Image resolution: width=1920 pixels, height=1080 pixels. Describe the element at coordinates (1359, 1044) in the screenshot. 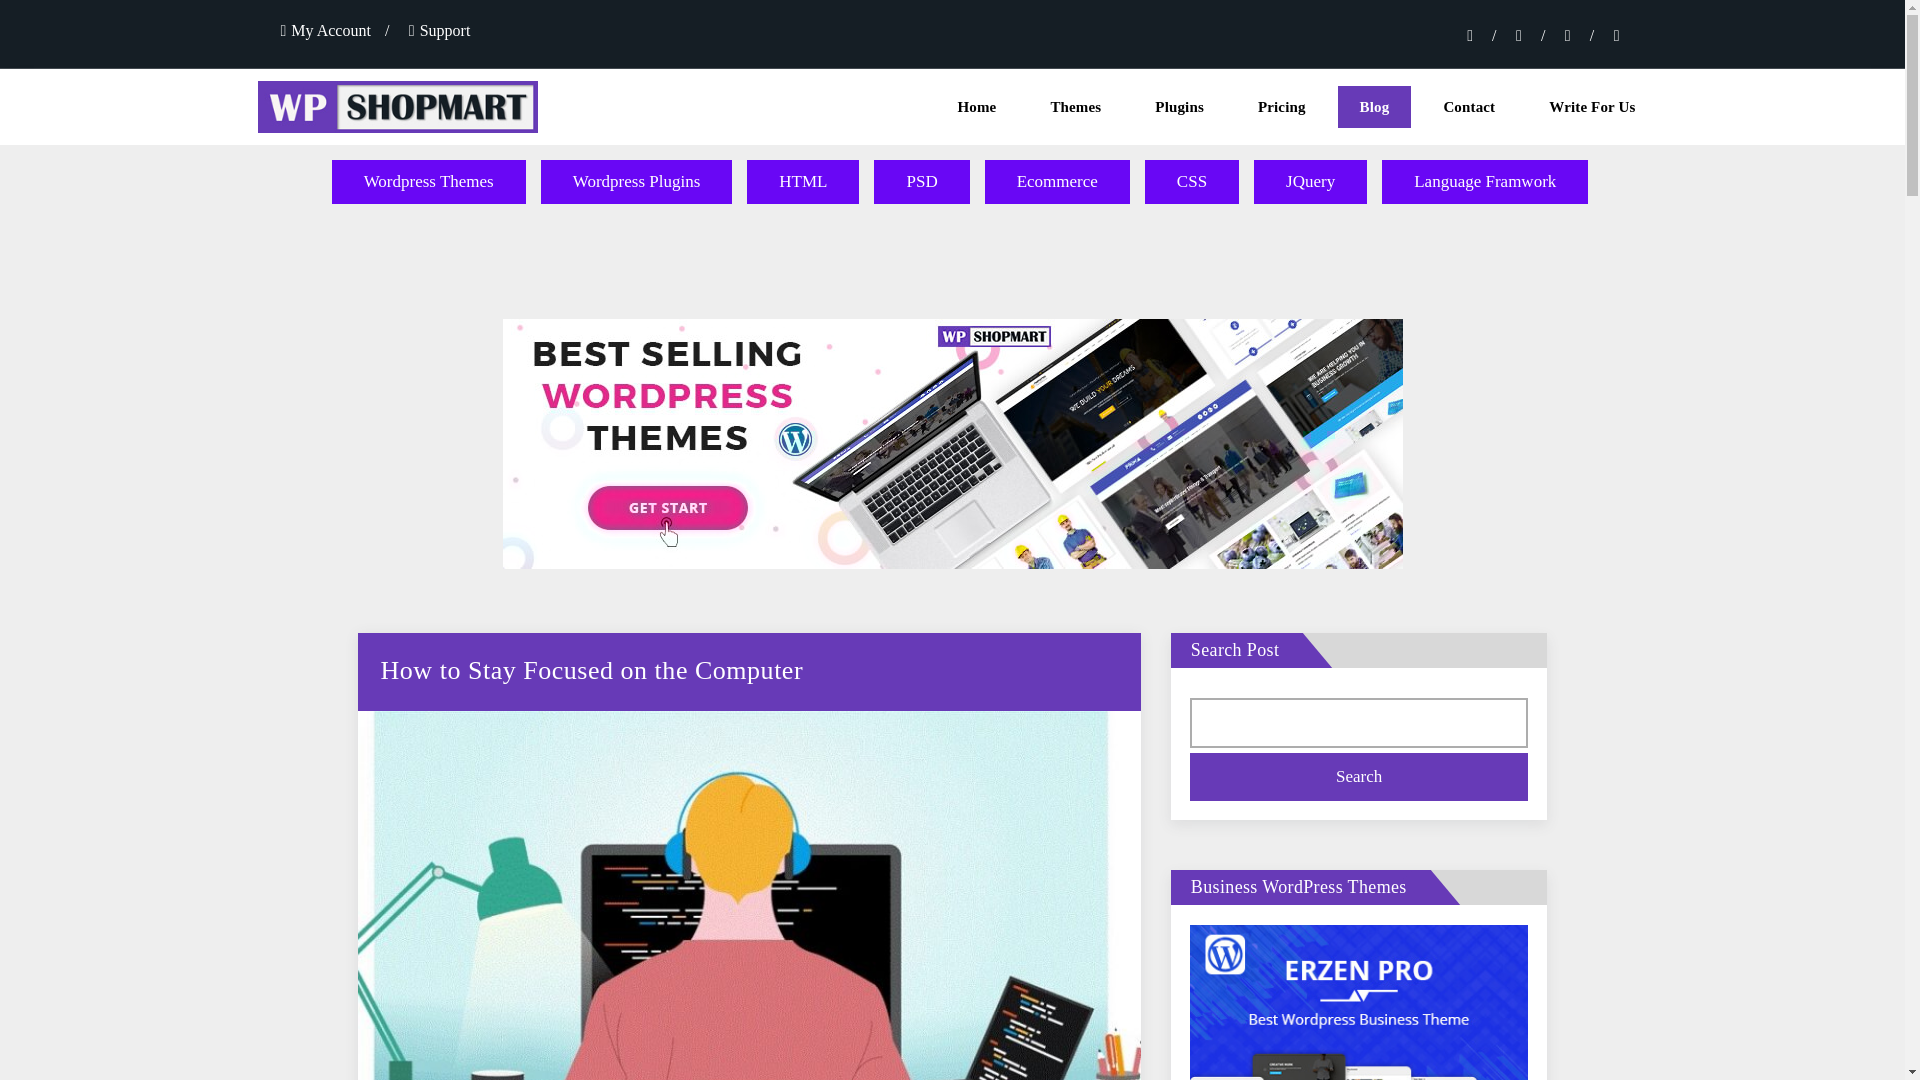

I see `erzen-pro` at that location.